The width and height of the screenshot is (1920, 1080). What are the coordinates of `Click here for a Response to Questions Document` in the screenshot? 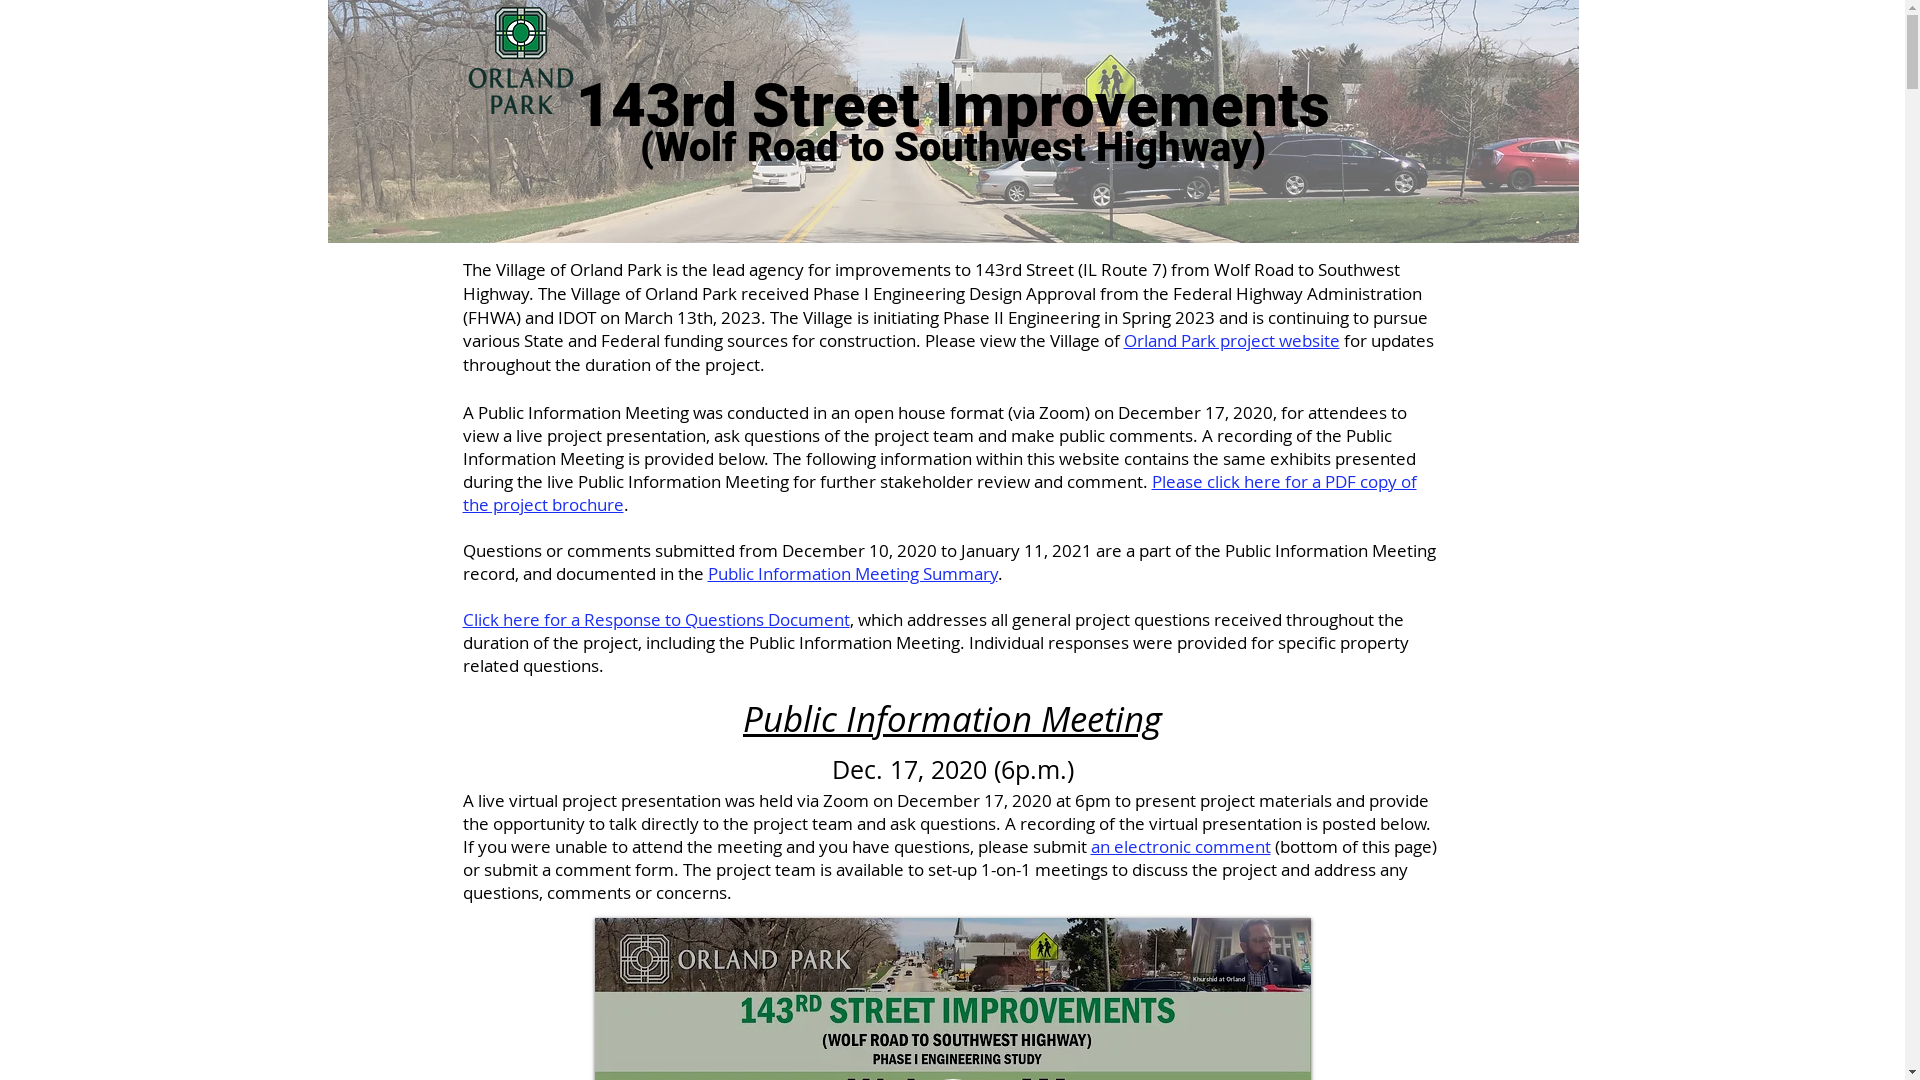 It's located at (656, 620).